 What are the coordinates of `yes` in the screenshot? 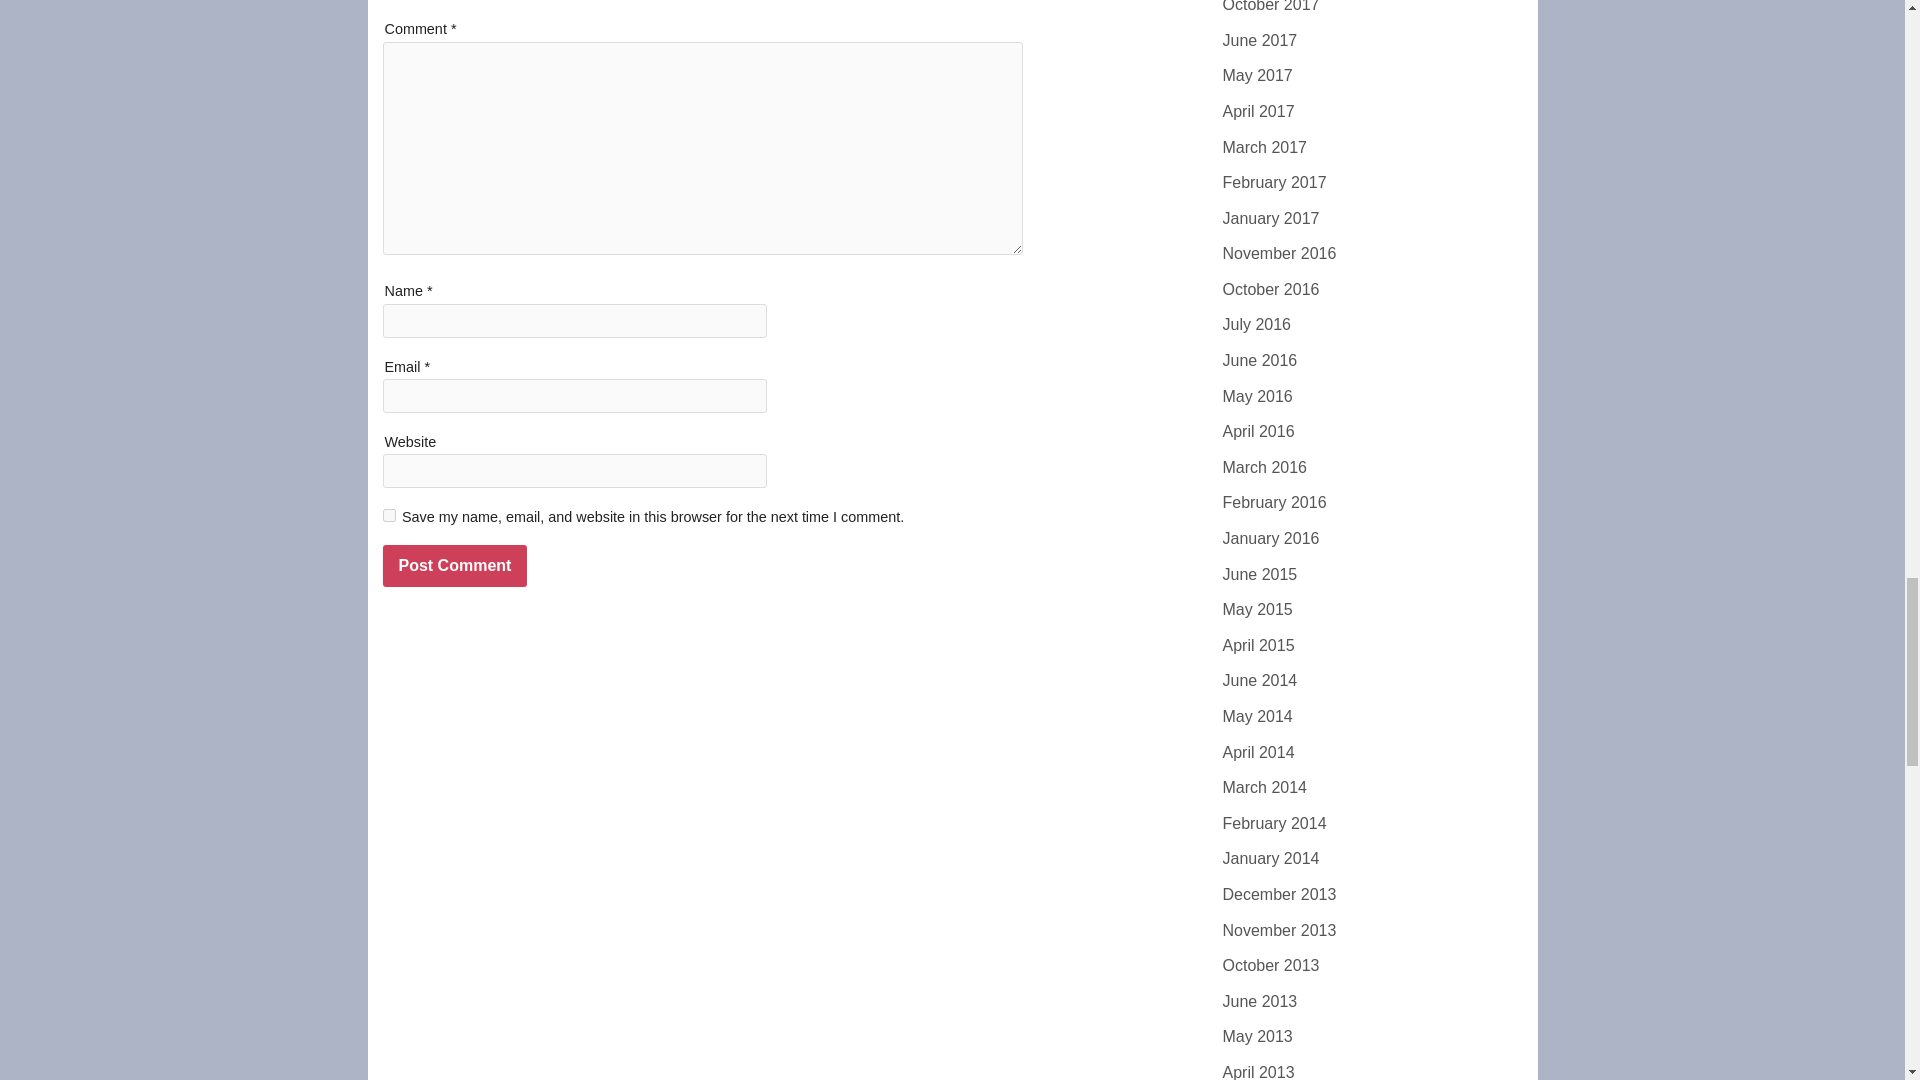 It's located at (388, 514).